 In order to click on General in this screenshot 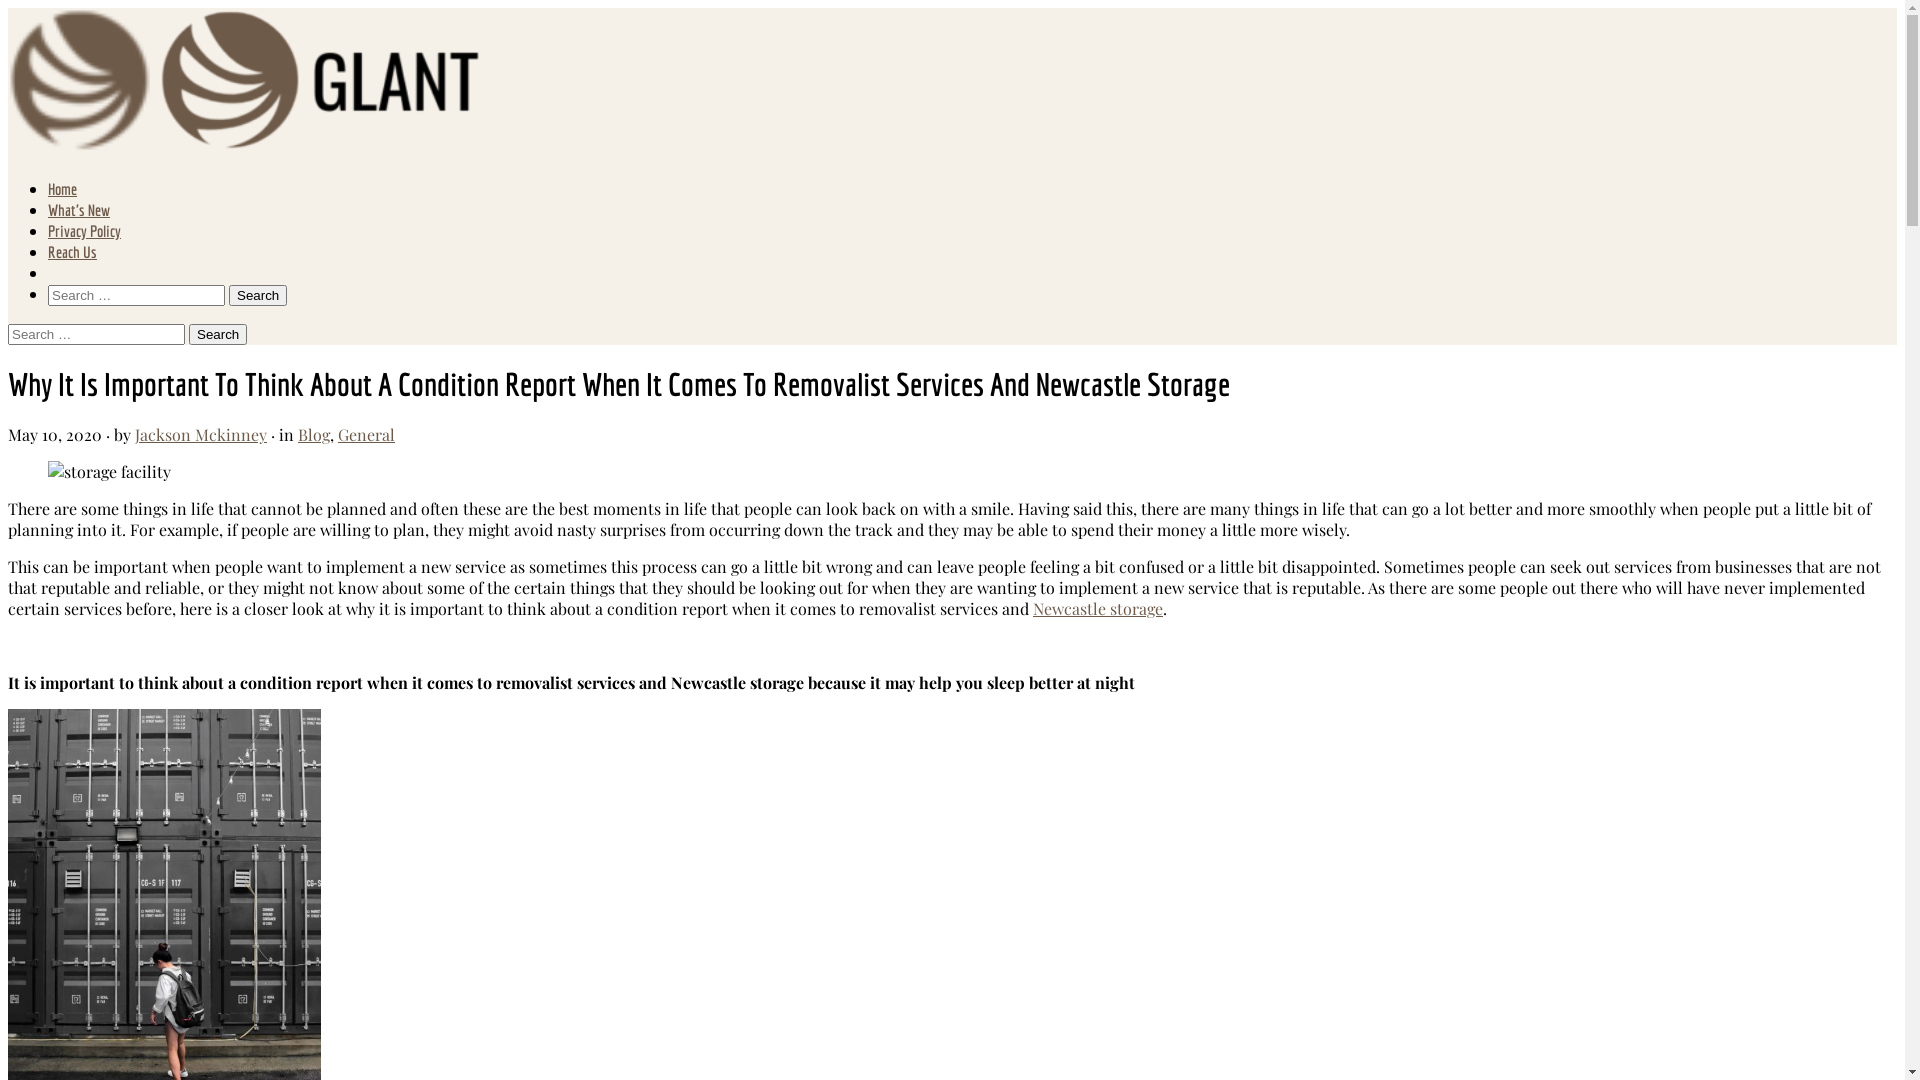, I will do `click(366, 434)`.